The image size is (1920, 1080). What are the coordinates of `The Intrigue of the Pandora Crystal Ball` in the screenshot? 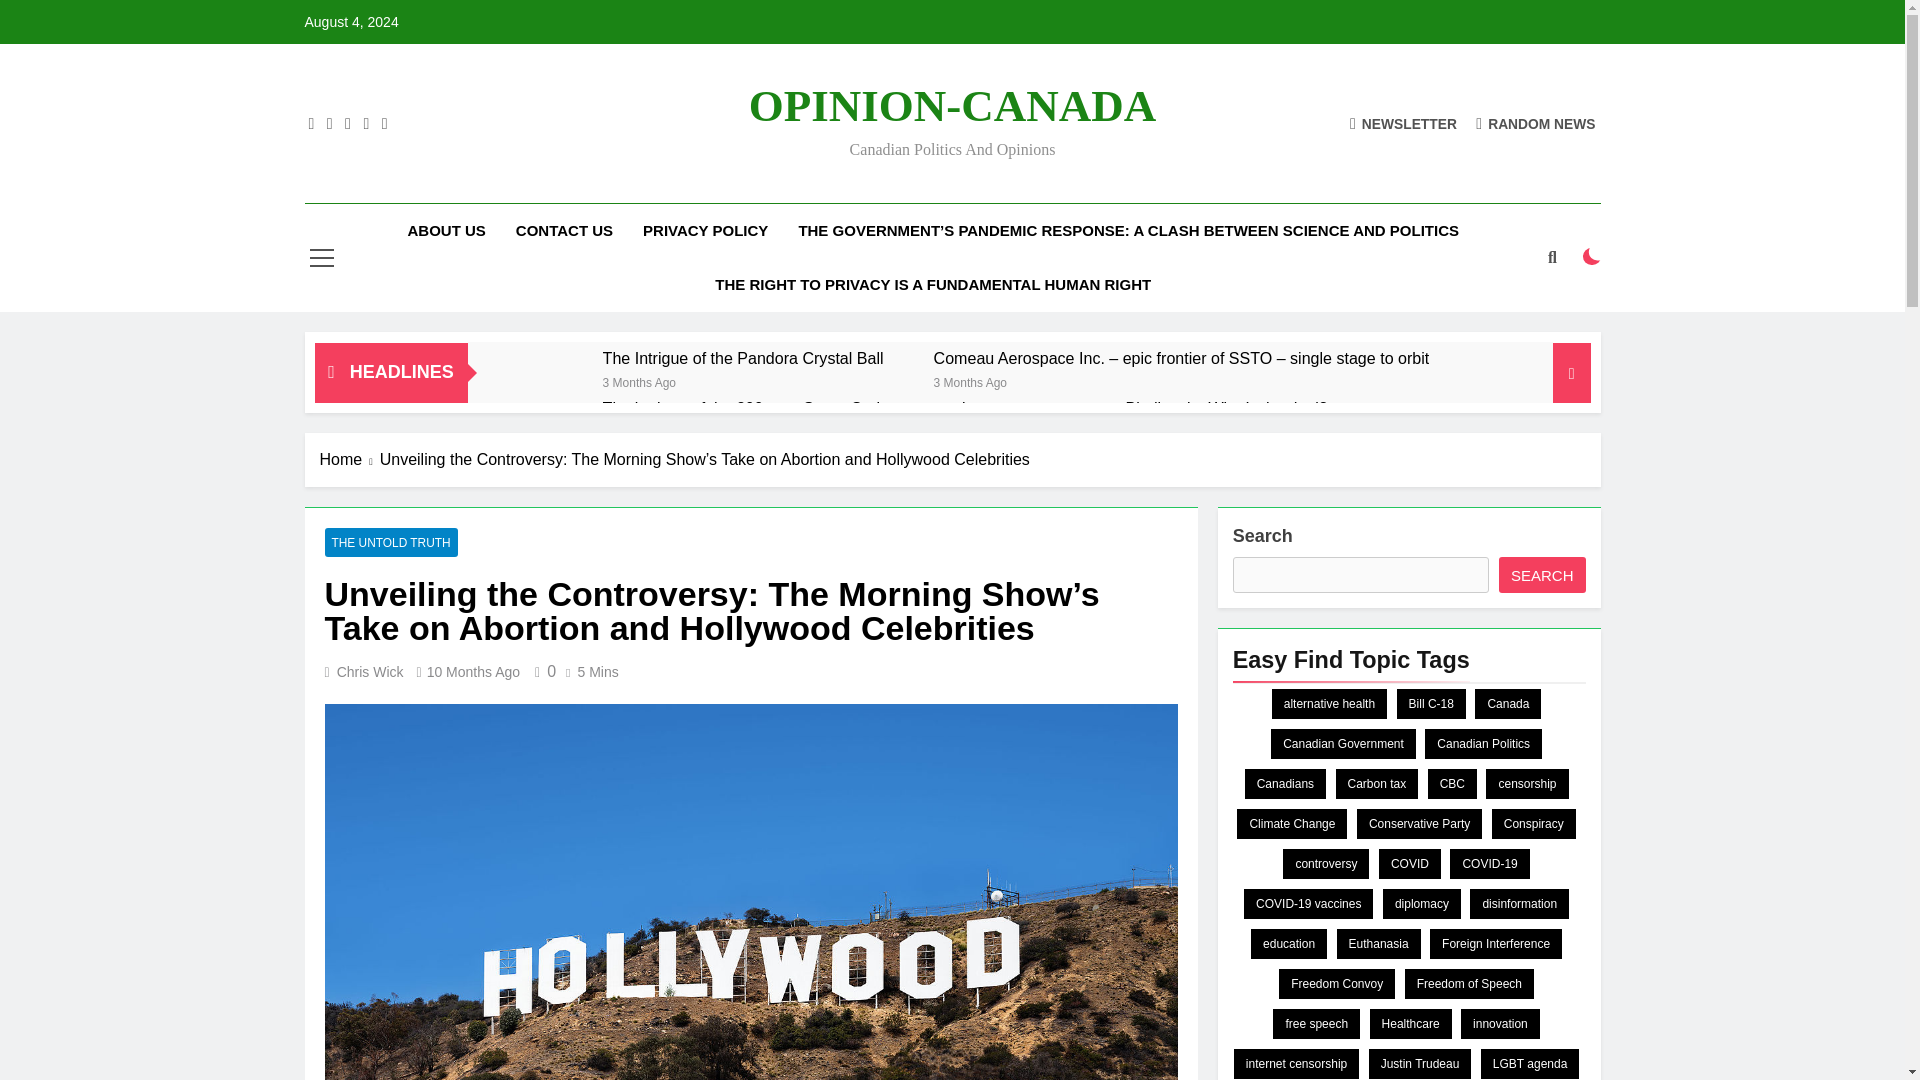 It's located at (742, 358).